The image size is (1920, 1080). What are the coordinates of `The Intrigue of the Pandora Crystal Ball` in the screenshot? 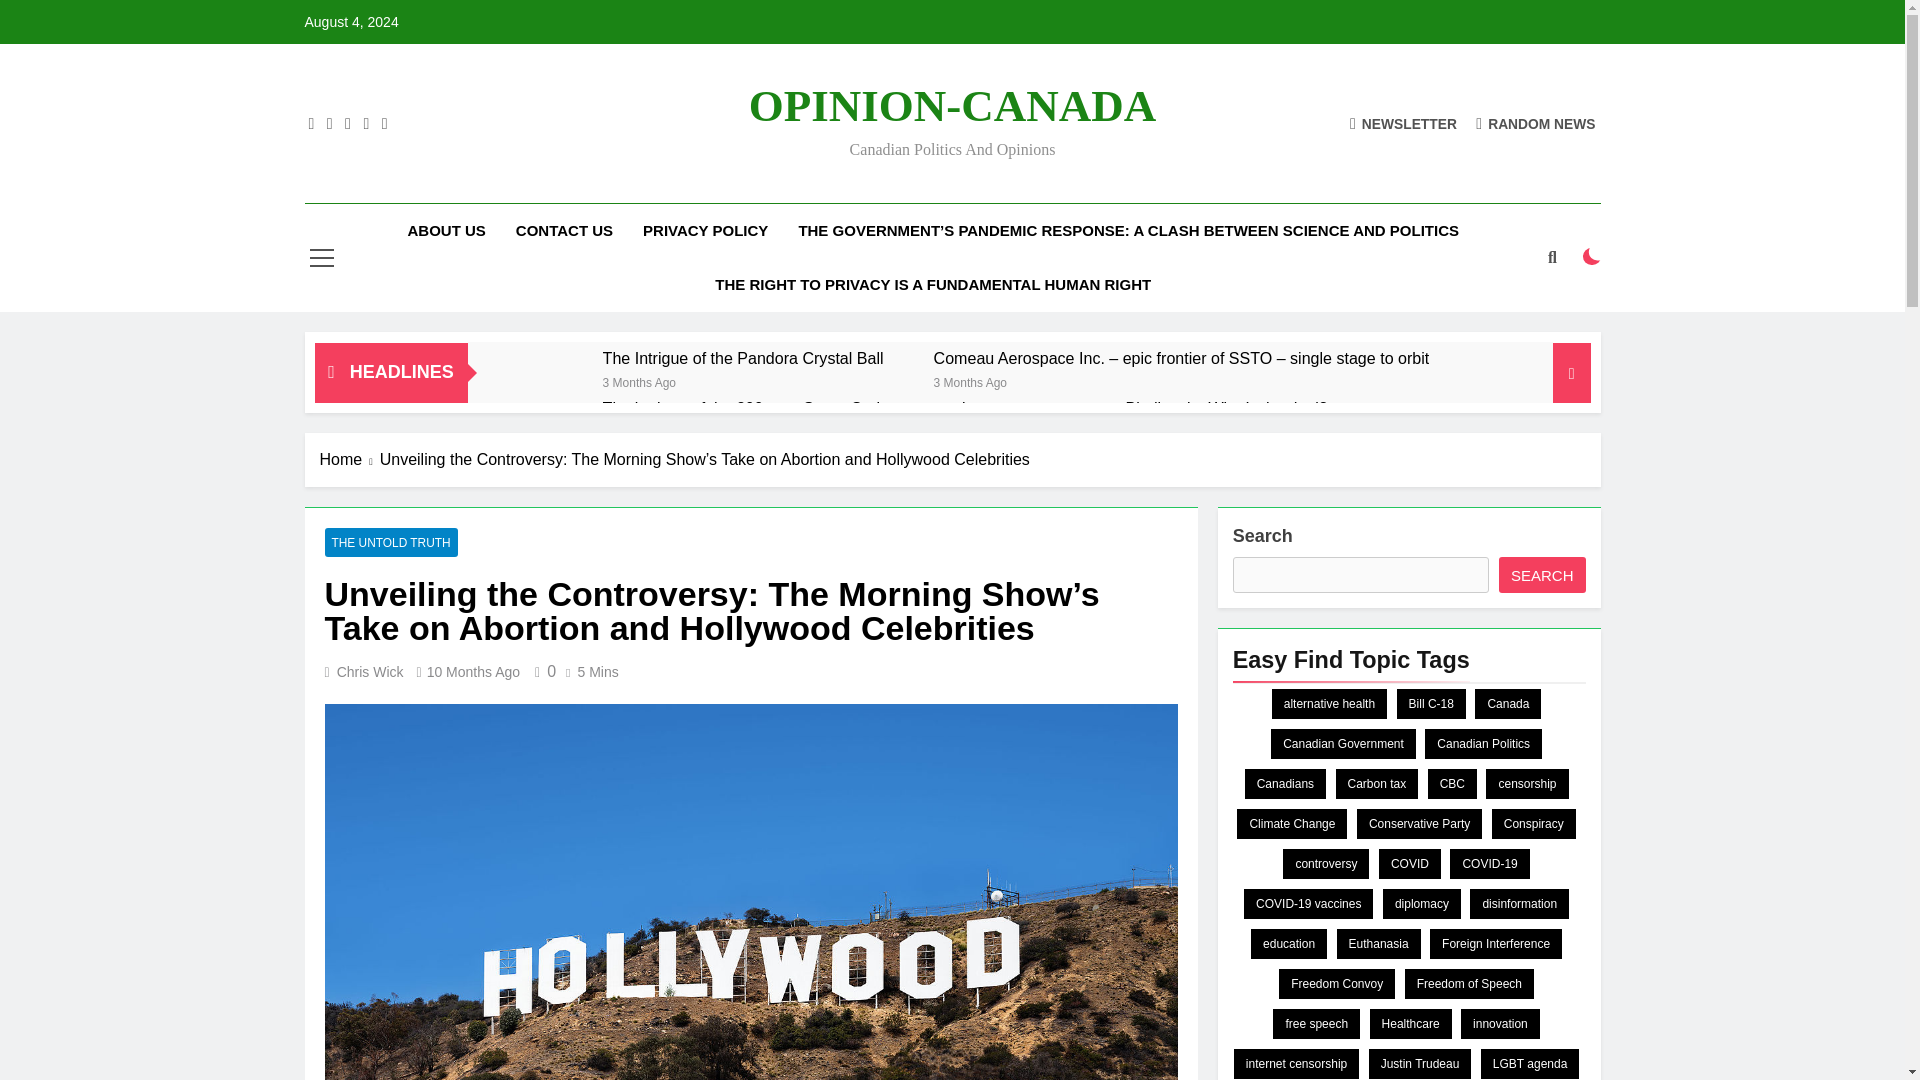 It's located at (742, 358).